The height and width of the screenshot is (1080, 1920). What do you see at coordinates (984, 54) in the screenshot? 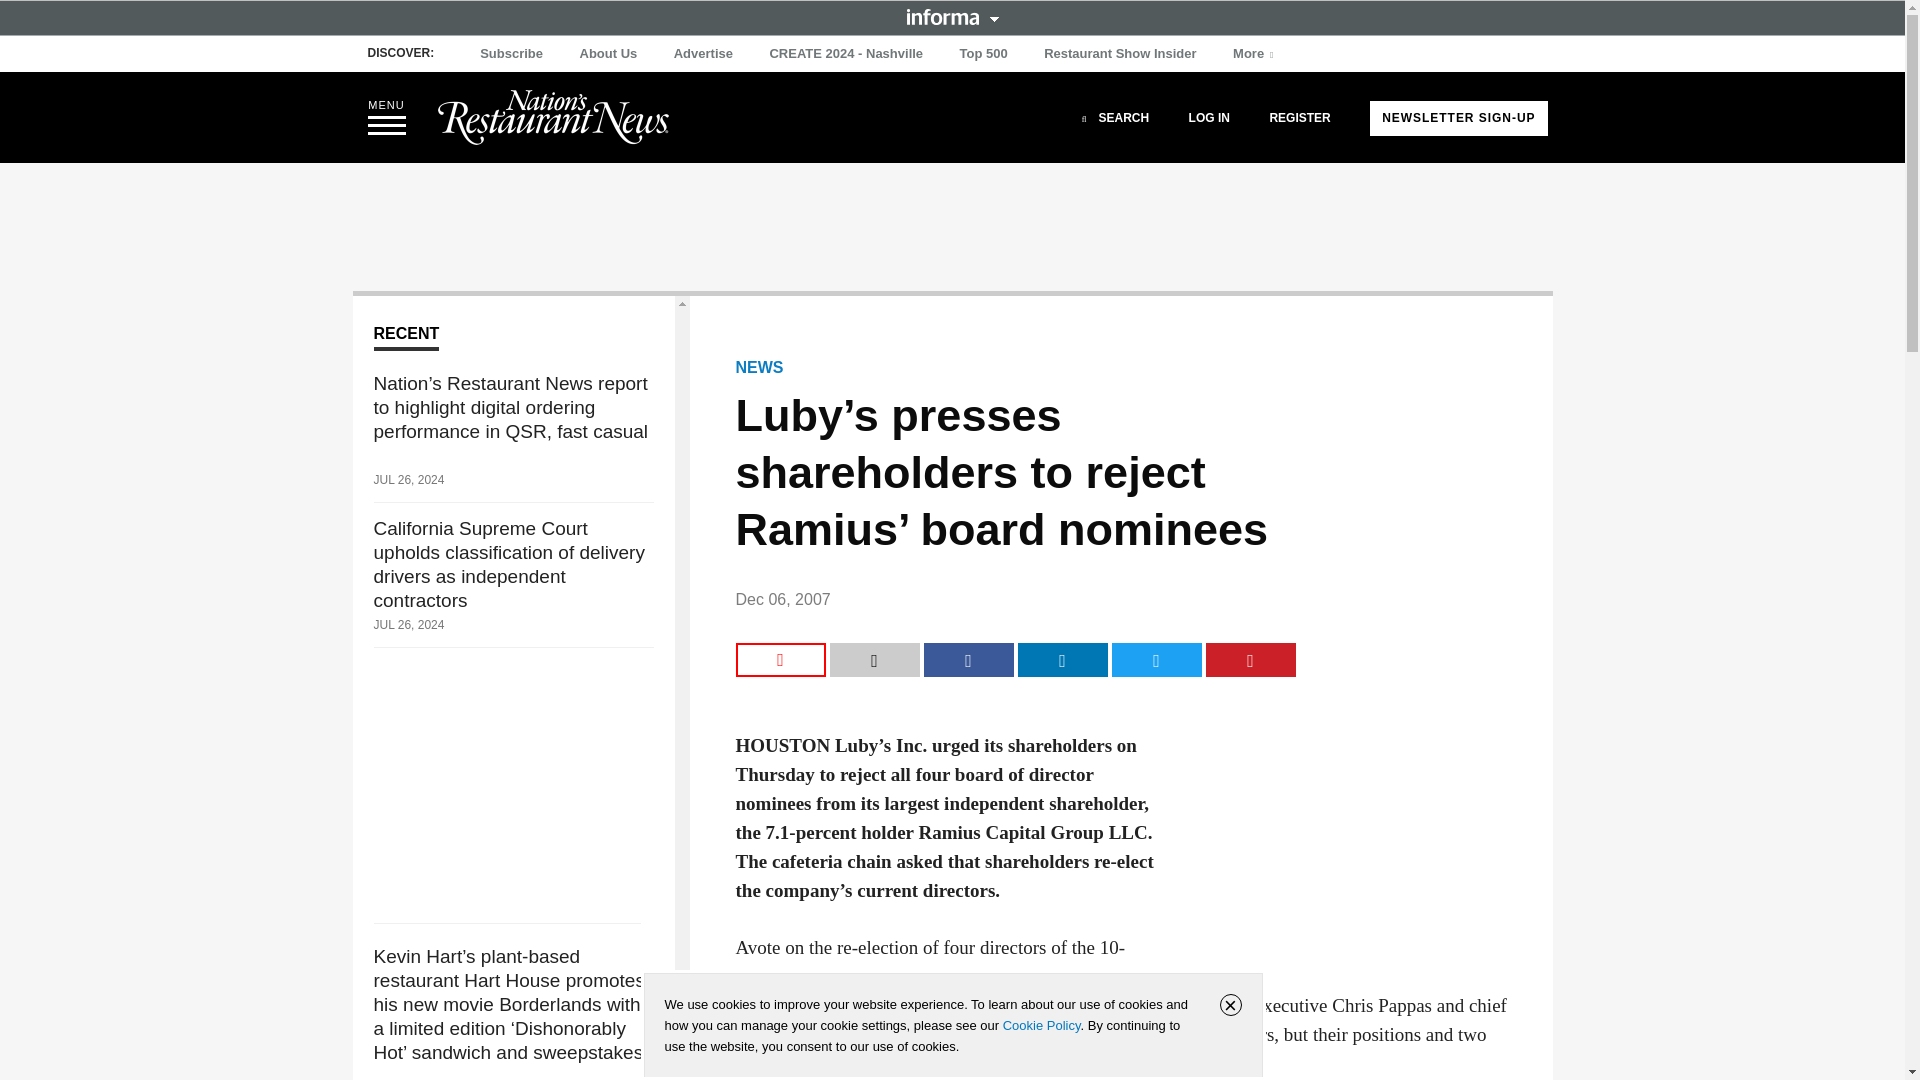
I see `Top 500` at bounding box center [984, 54].